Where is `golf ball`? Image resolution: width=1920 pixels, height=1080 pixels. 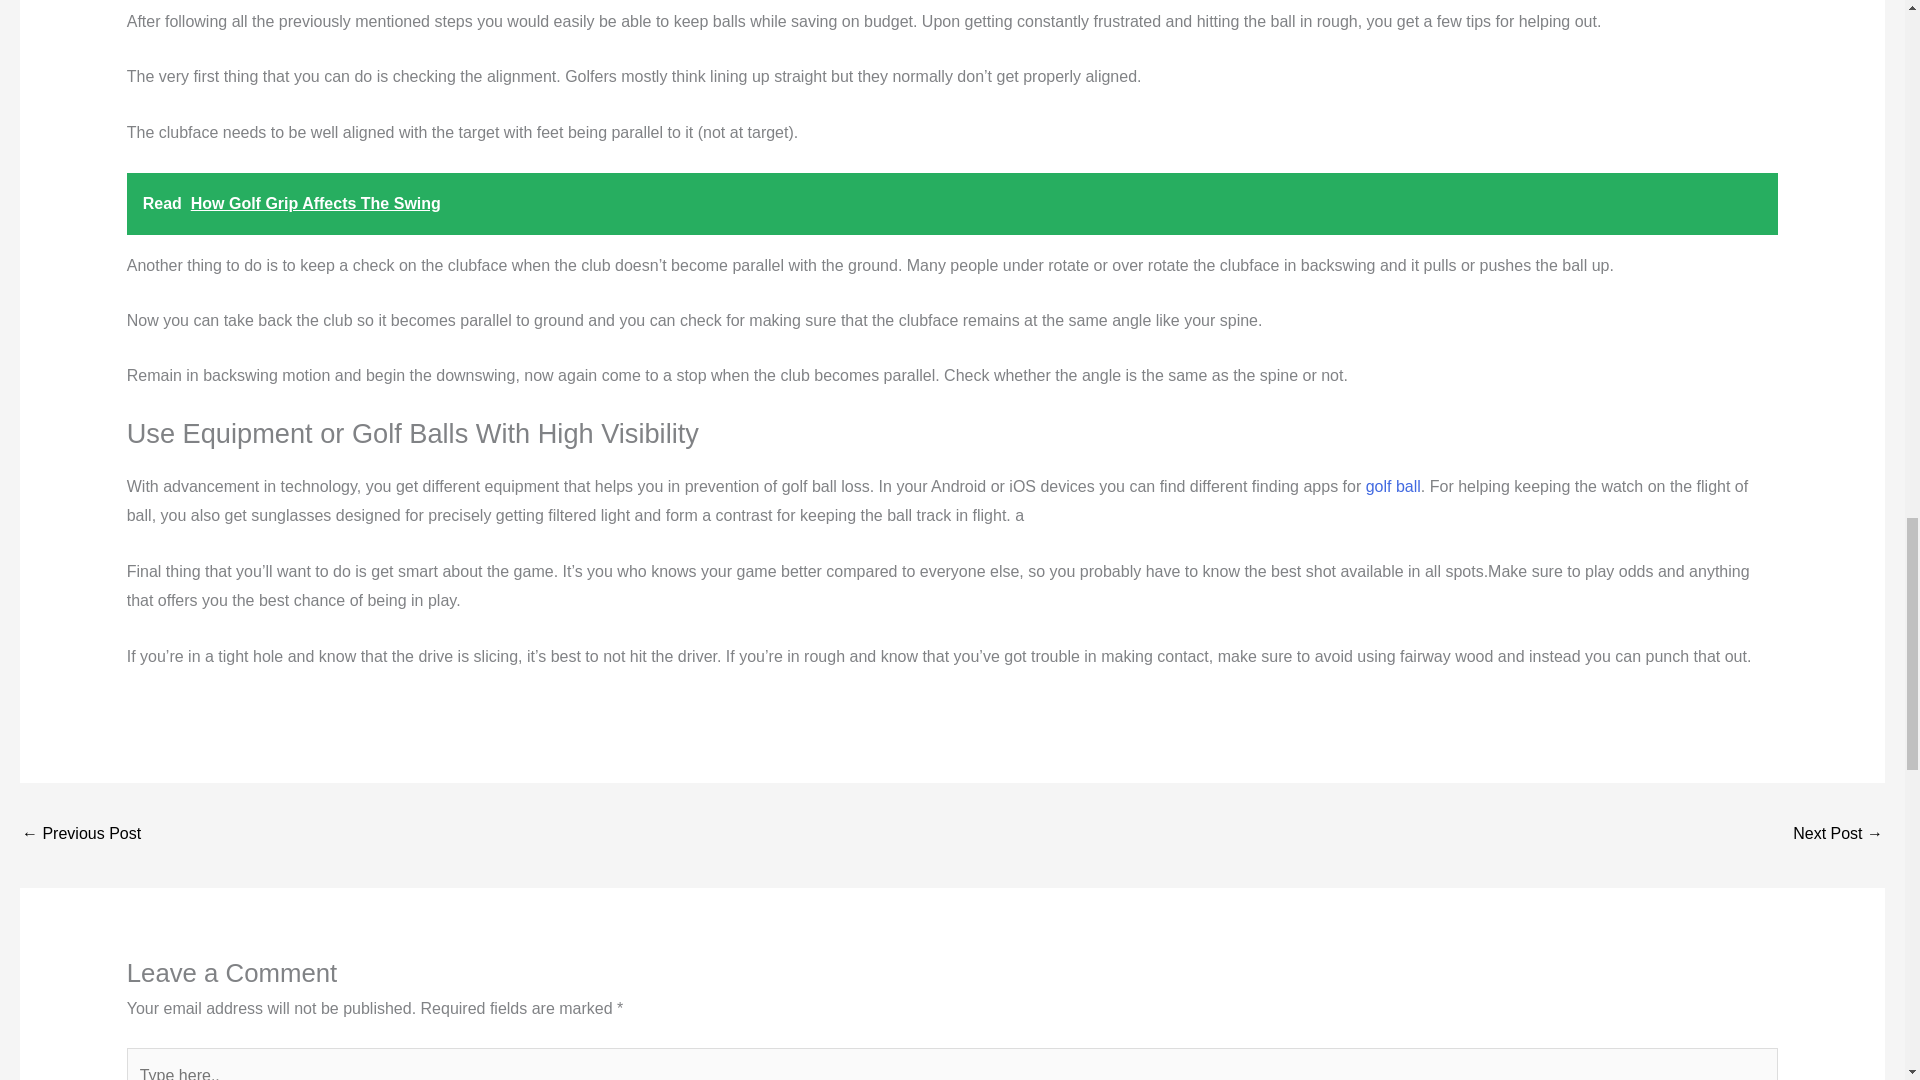
golf ball is located at coordinates (1392, 486).